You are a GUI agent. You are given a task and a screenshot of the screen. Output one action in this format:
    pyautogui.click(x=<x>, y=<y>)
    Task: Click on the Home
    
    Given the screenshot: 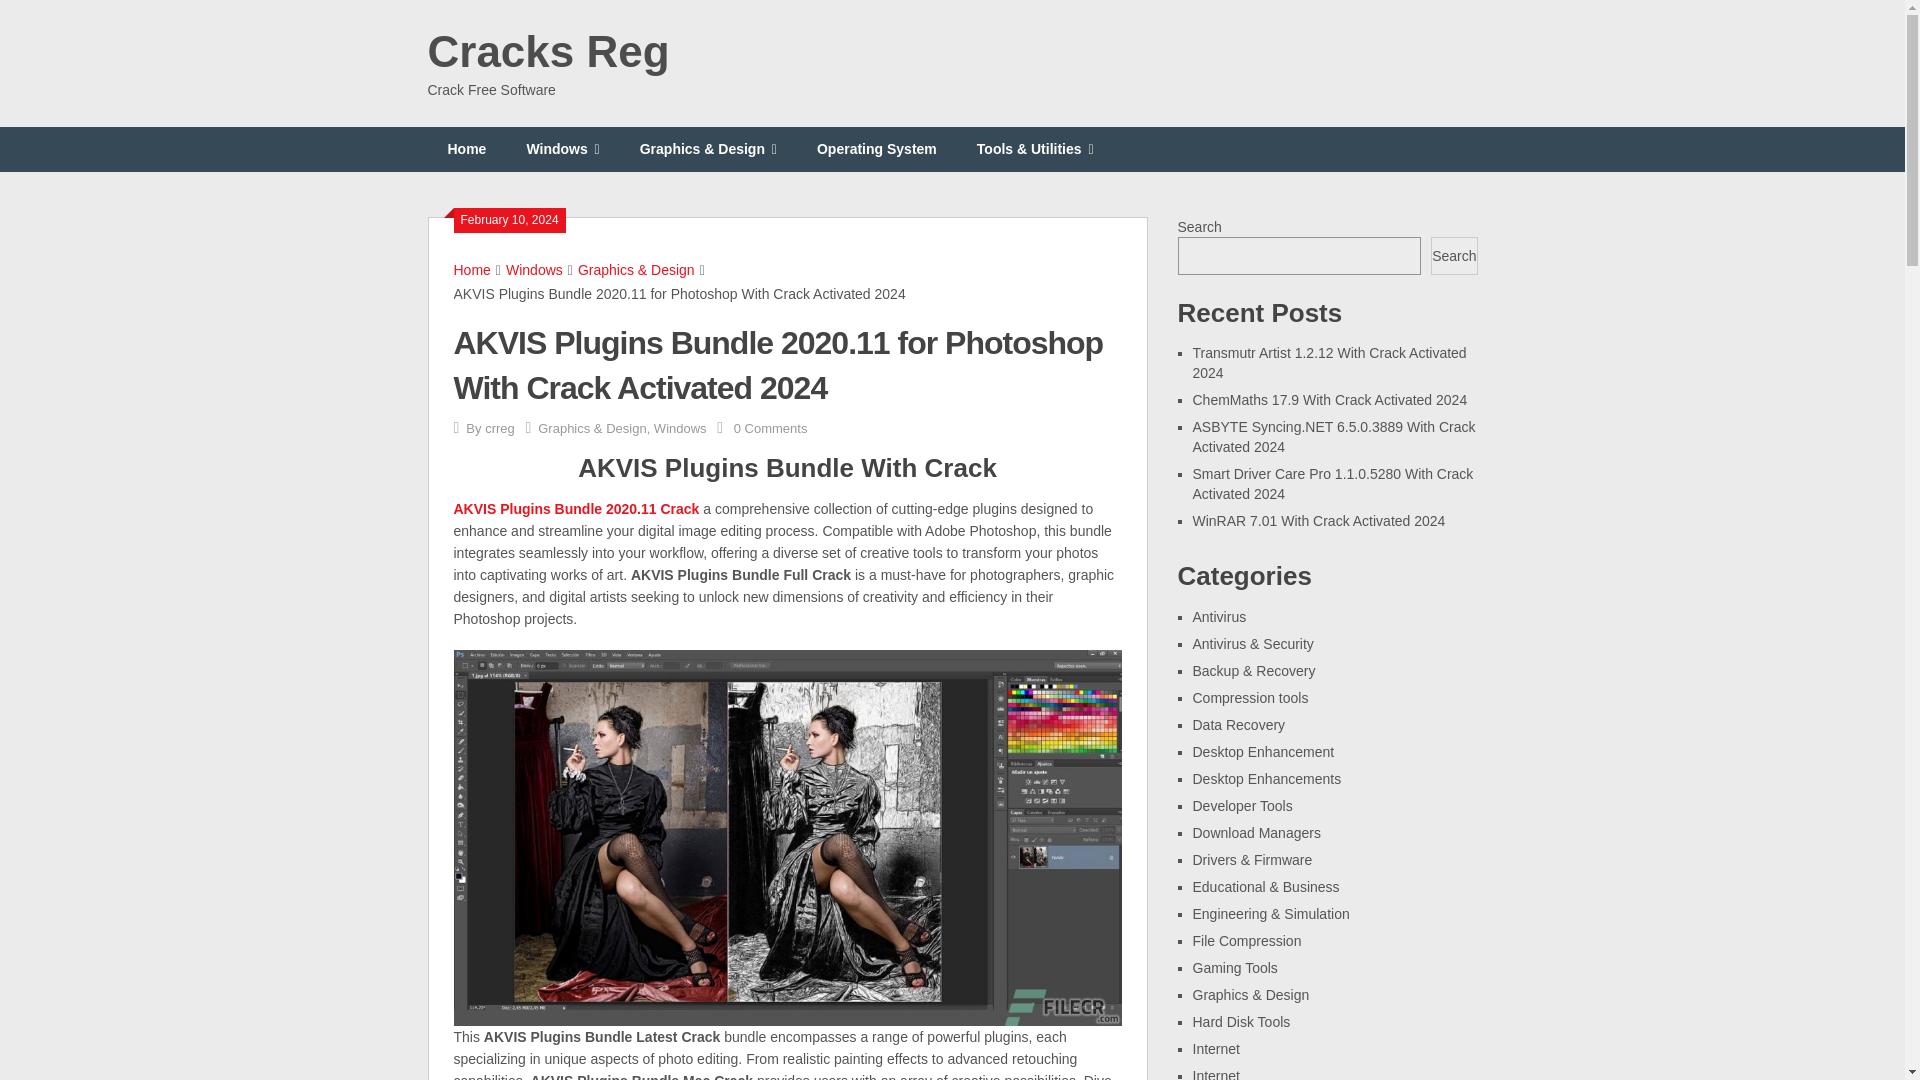 What is the action you would take?
    pyautogui.click(x=467, y=149)
    